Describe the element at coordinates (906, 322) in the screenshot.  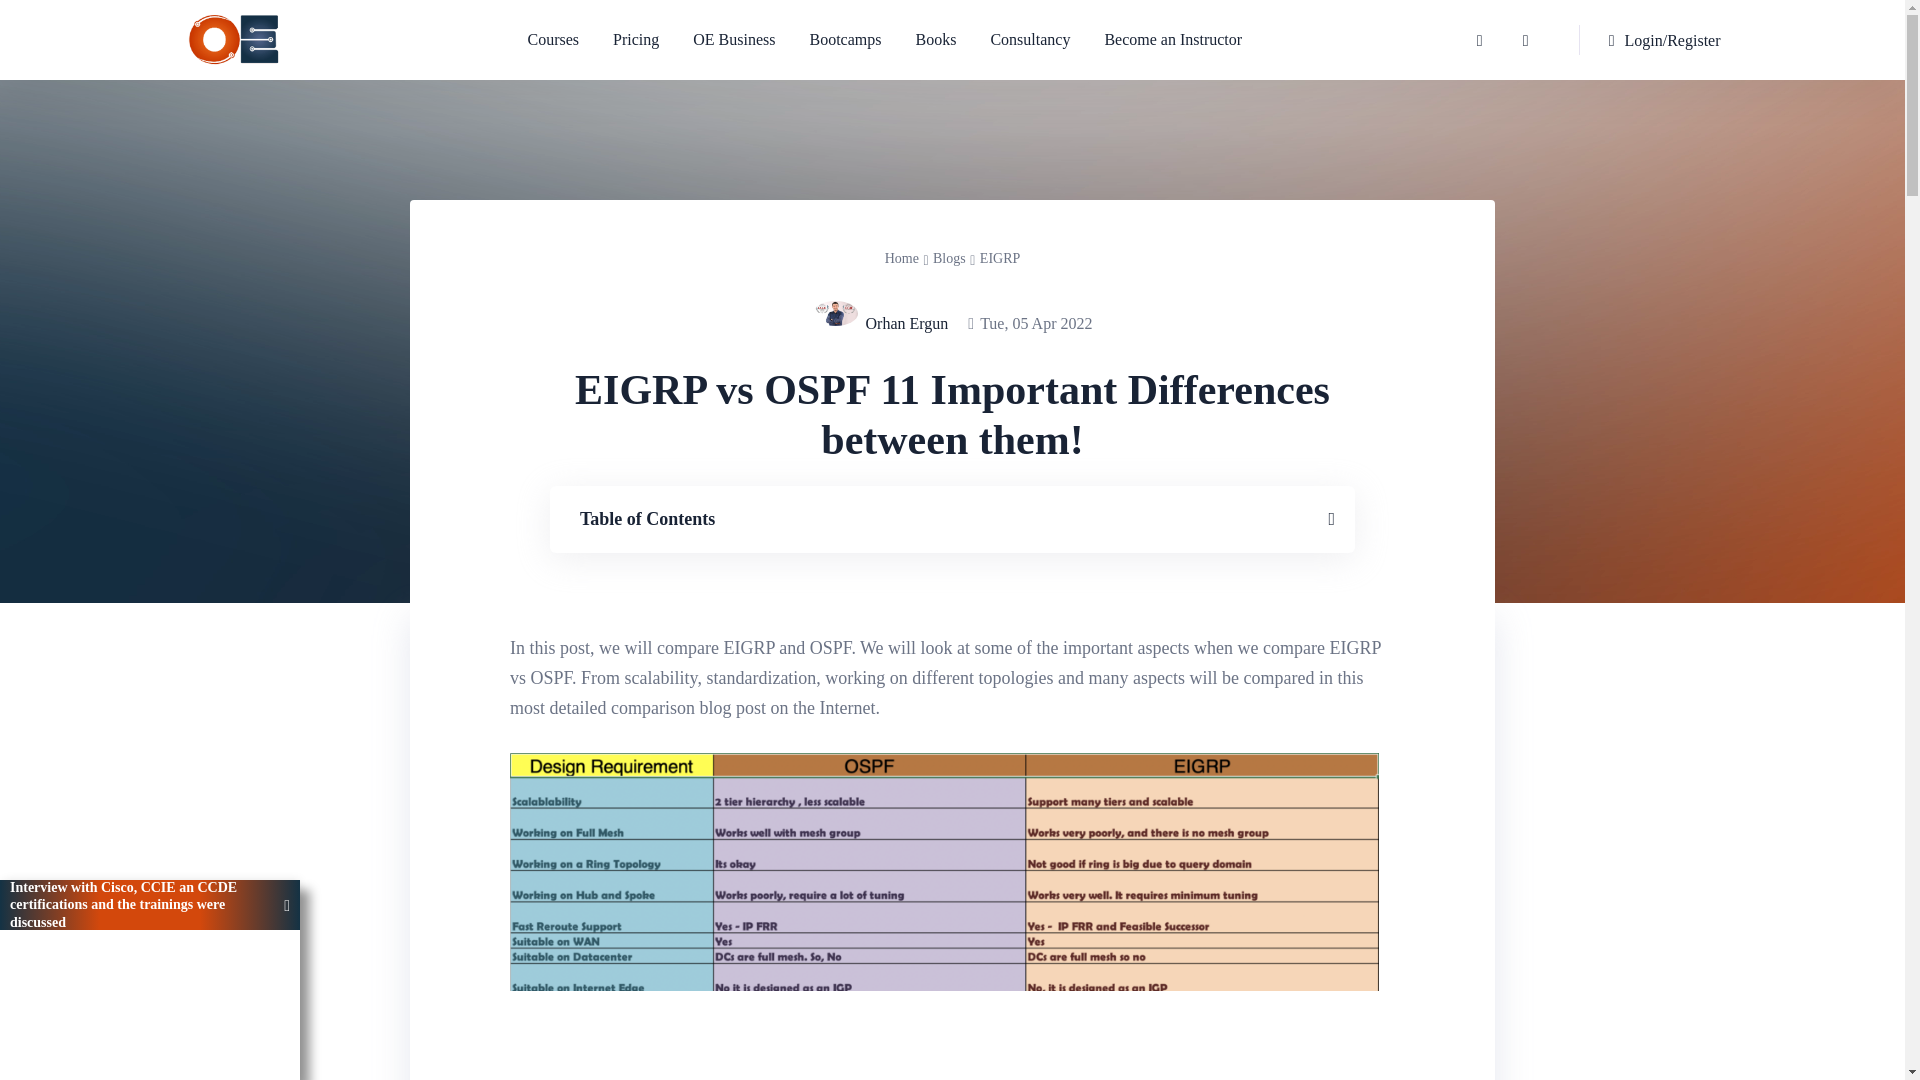
I see `Orhan Ergun` at that location.